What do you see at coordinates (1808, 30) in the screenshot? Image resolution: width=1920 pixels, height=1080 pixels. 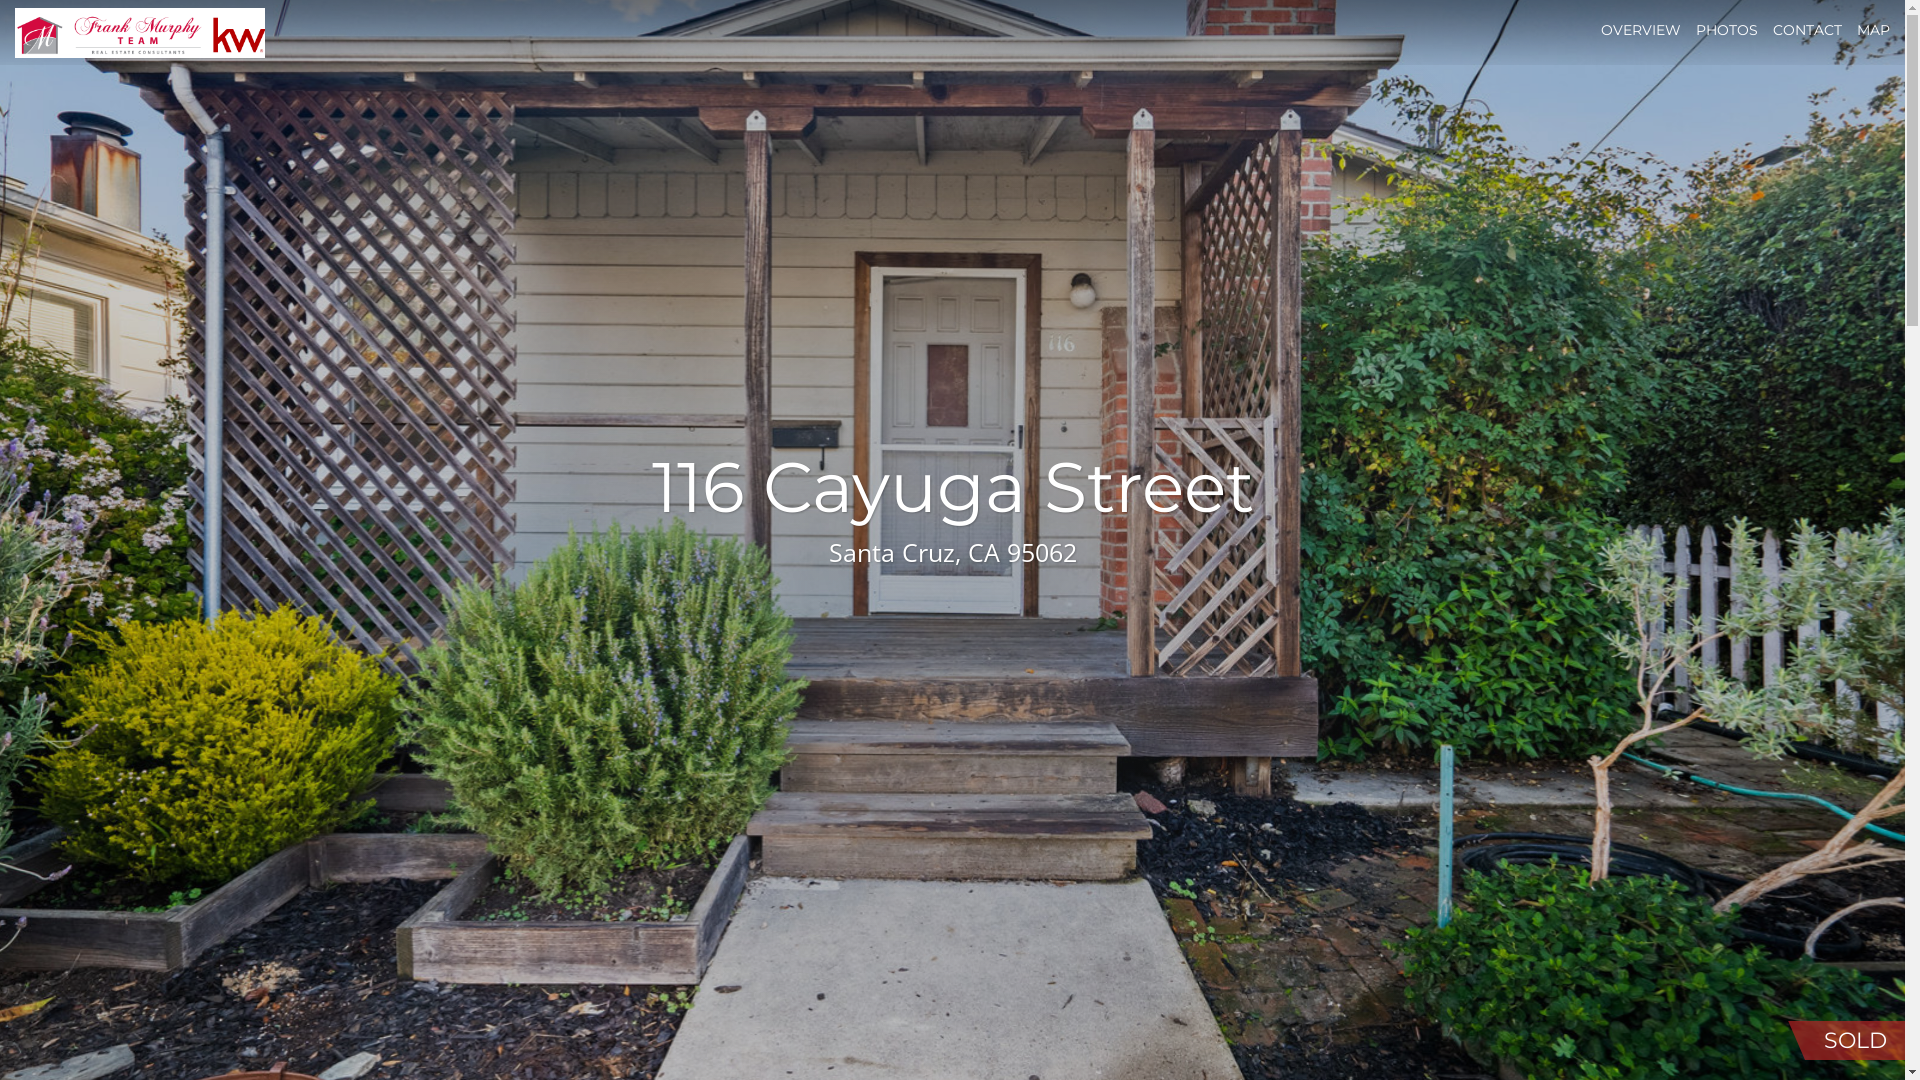 I see `CONTACT` at bounding box center [1808, 30].